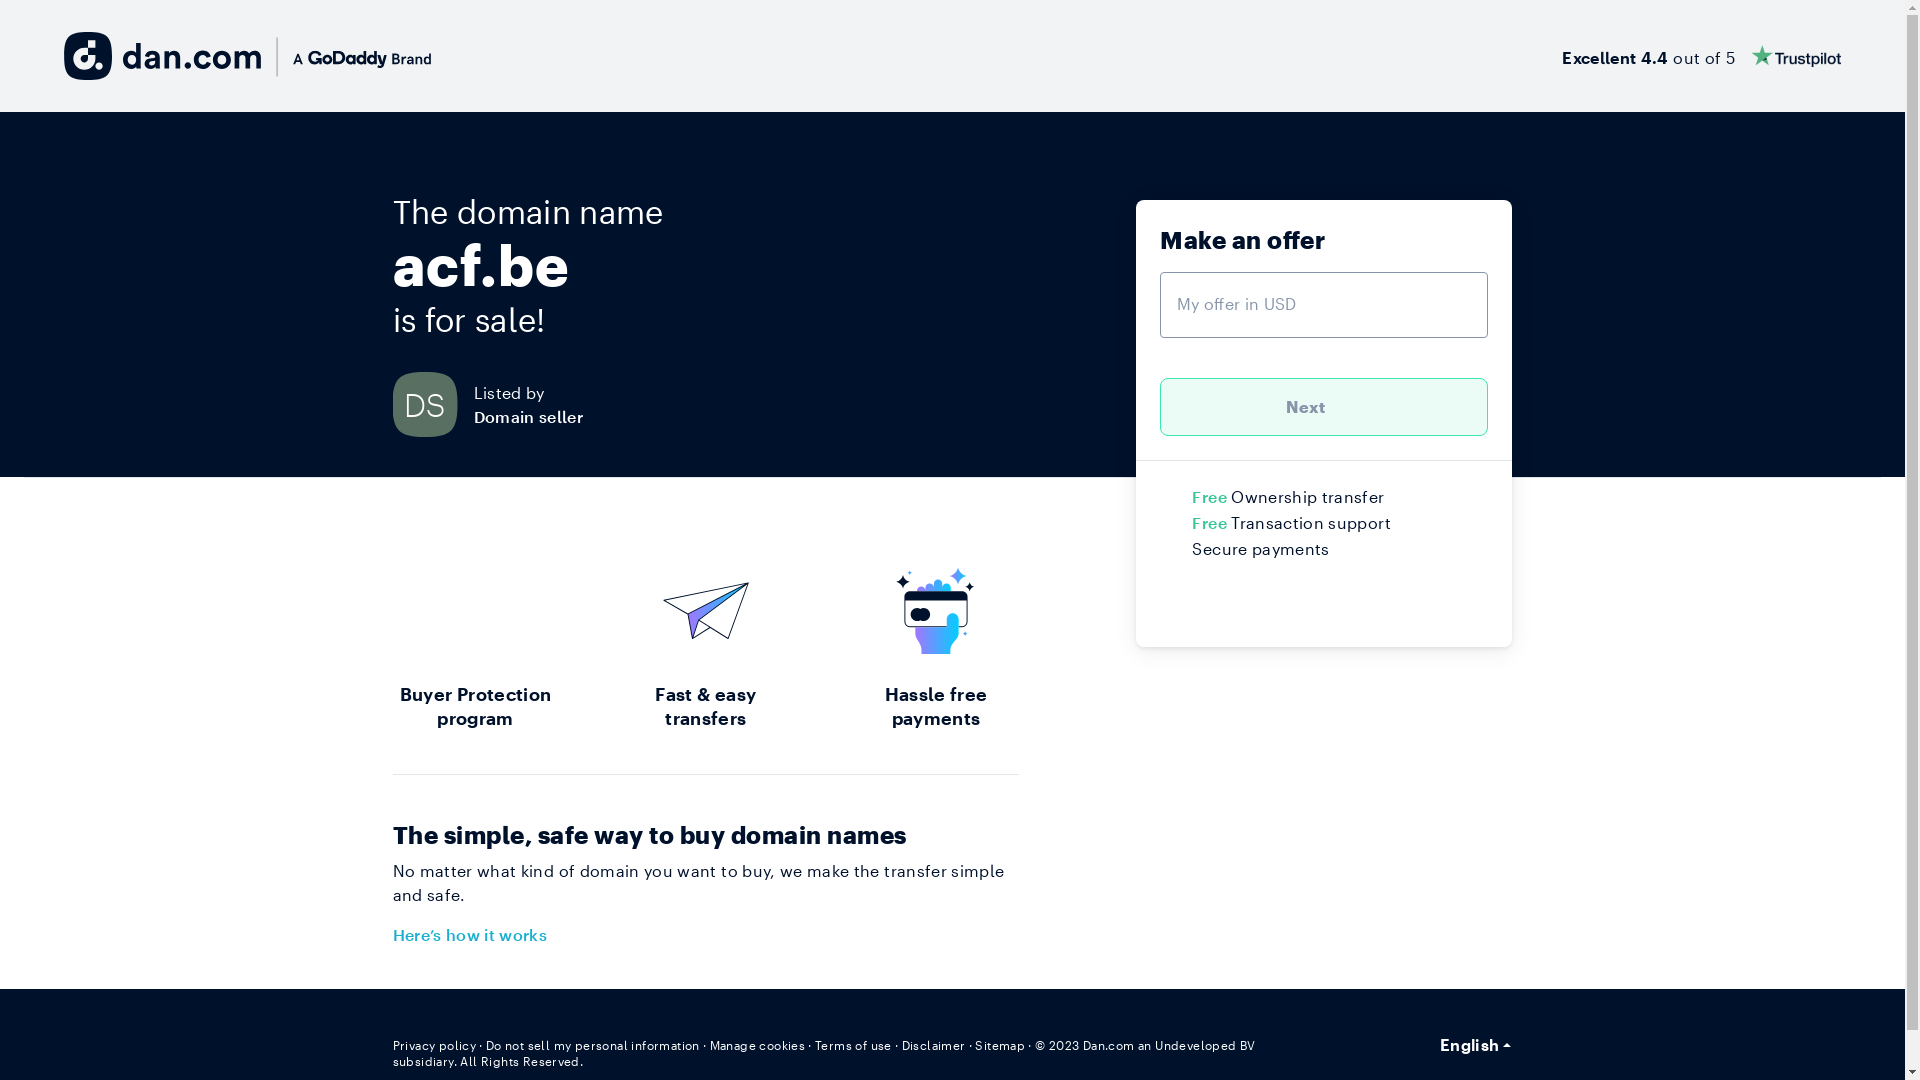  I want to click on Do not sell my personal information, so click(593, 1045).